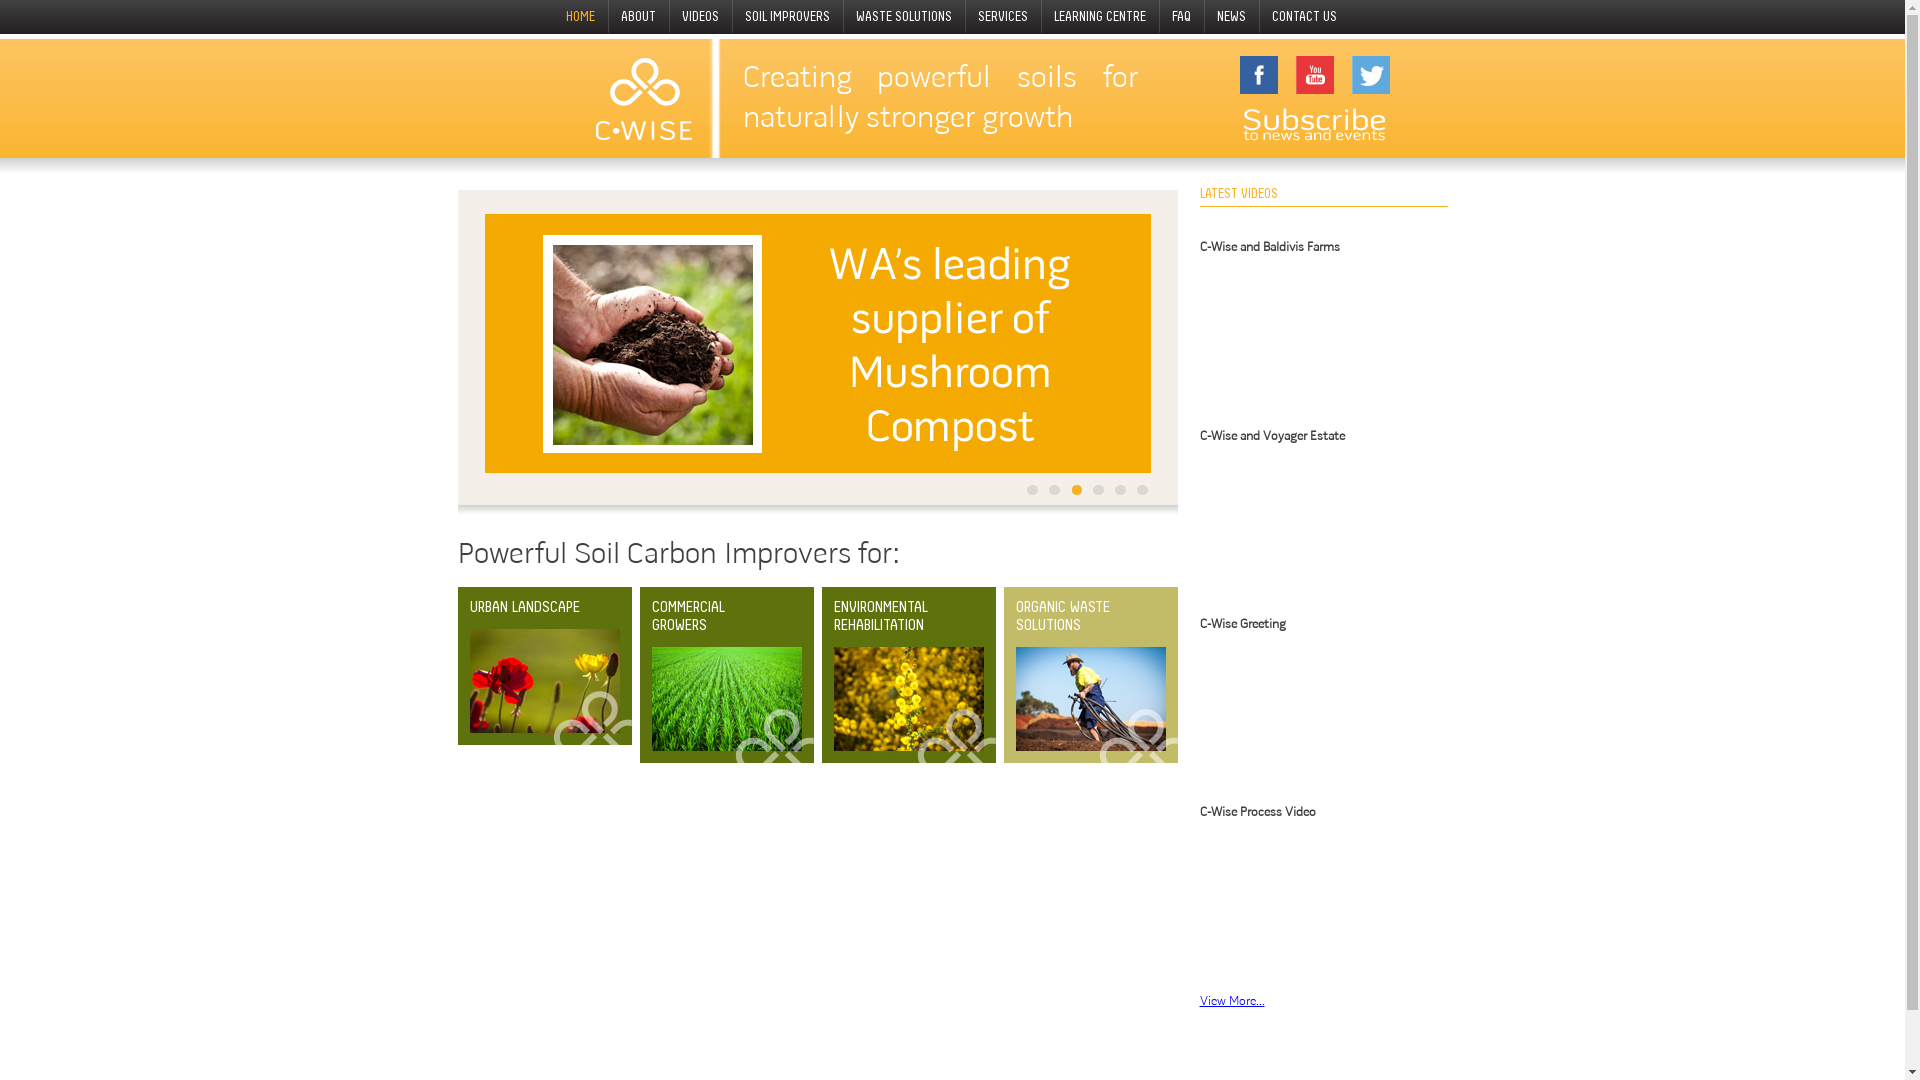  Describe the element at coordinates (1182, 17) in the screenshot. I see `FAQ` at that location.